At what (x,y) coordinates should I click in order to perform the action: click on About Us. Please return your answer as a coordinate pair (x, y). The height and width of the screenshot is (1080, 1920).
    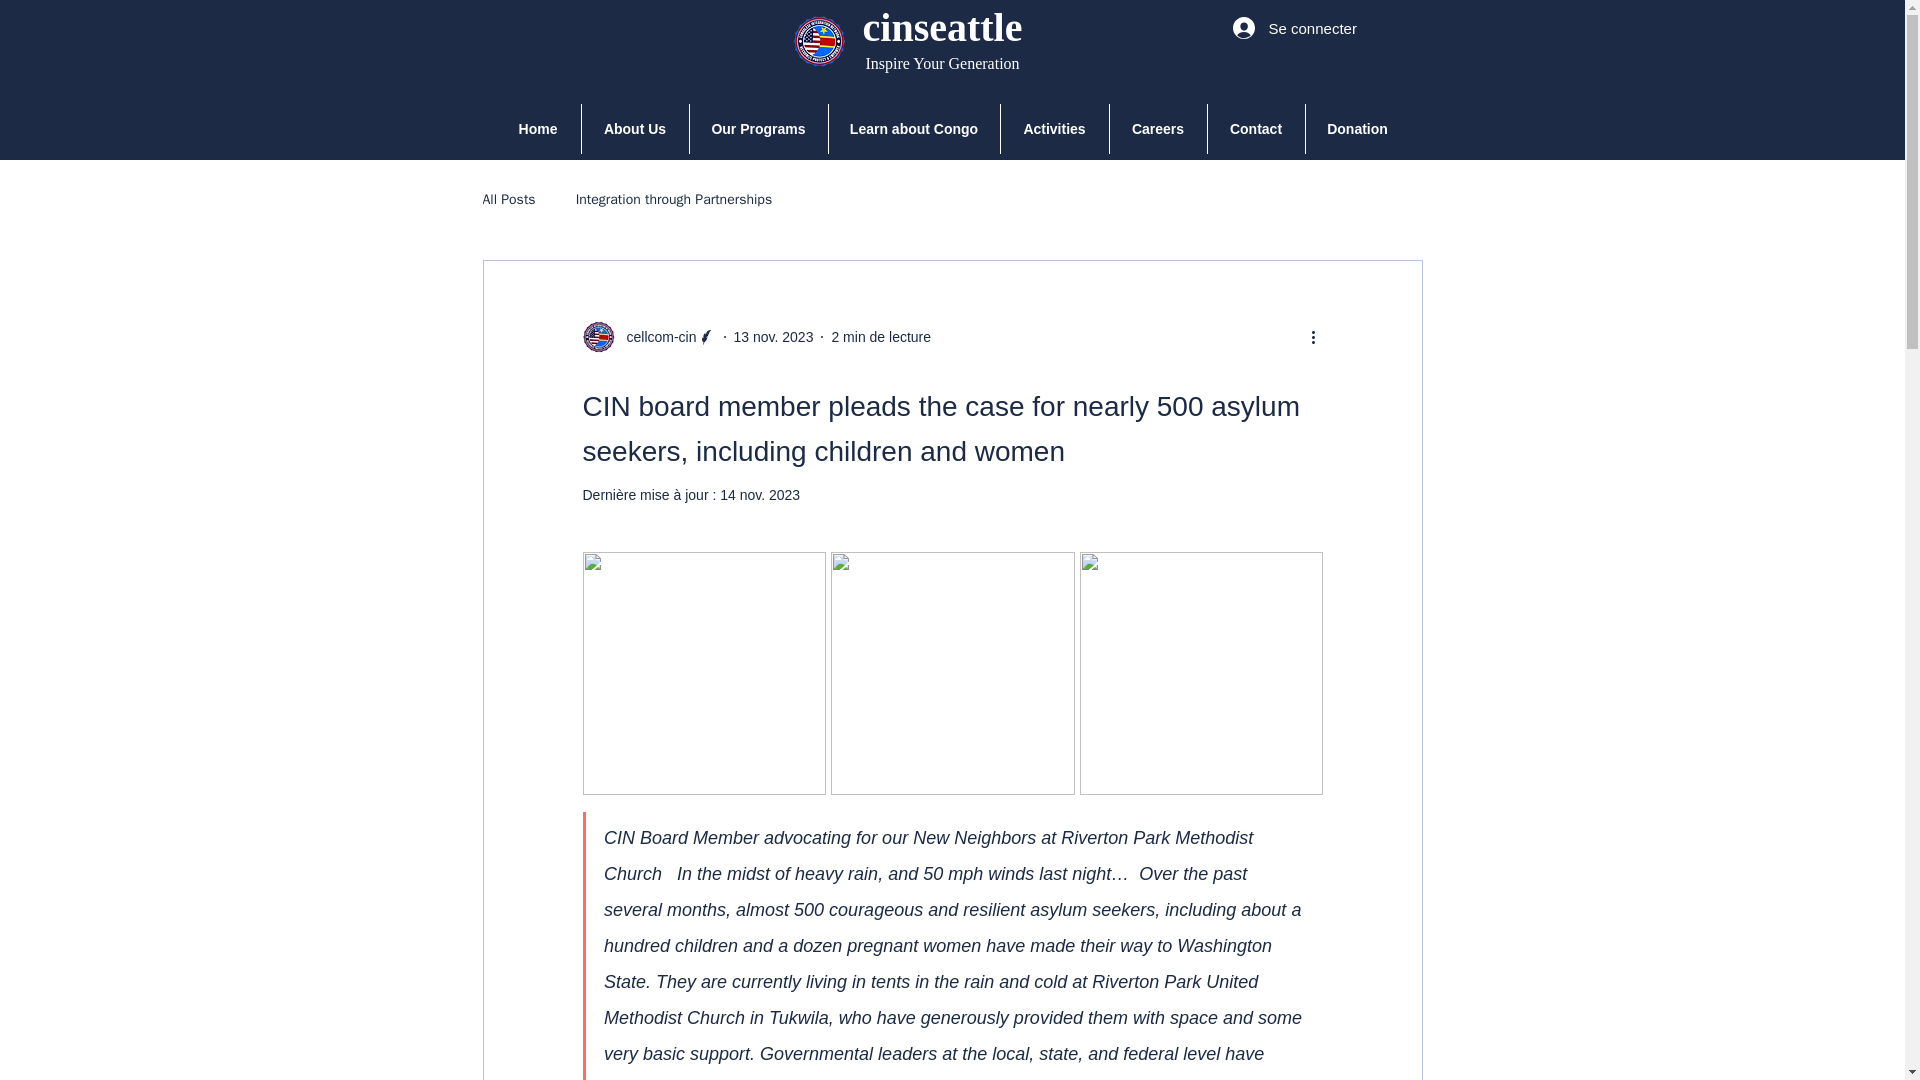
    Looking at the image, I should click on (635, 128).